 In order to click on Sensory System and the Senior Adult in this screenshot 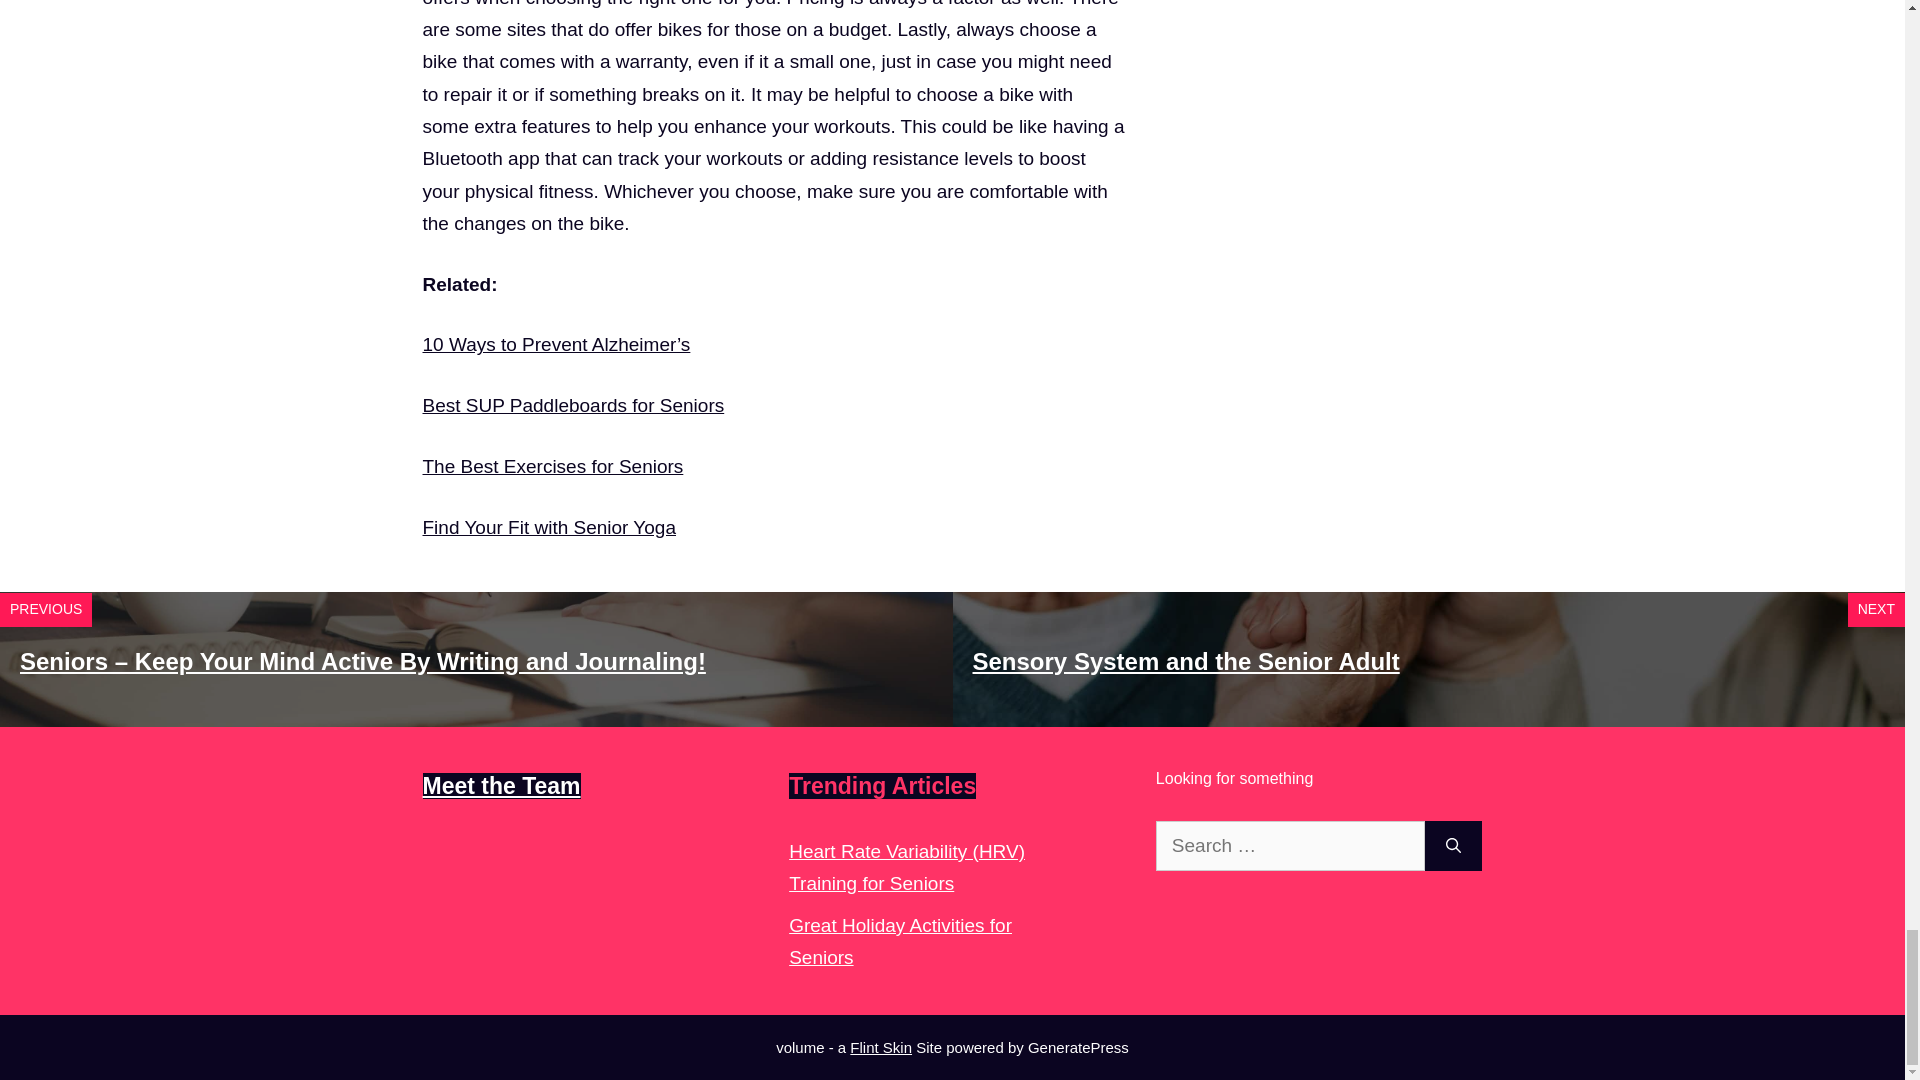, I will do `click(1185, 662)`.